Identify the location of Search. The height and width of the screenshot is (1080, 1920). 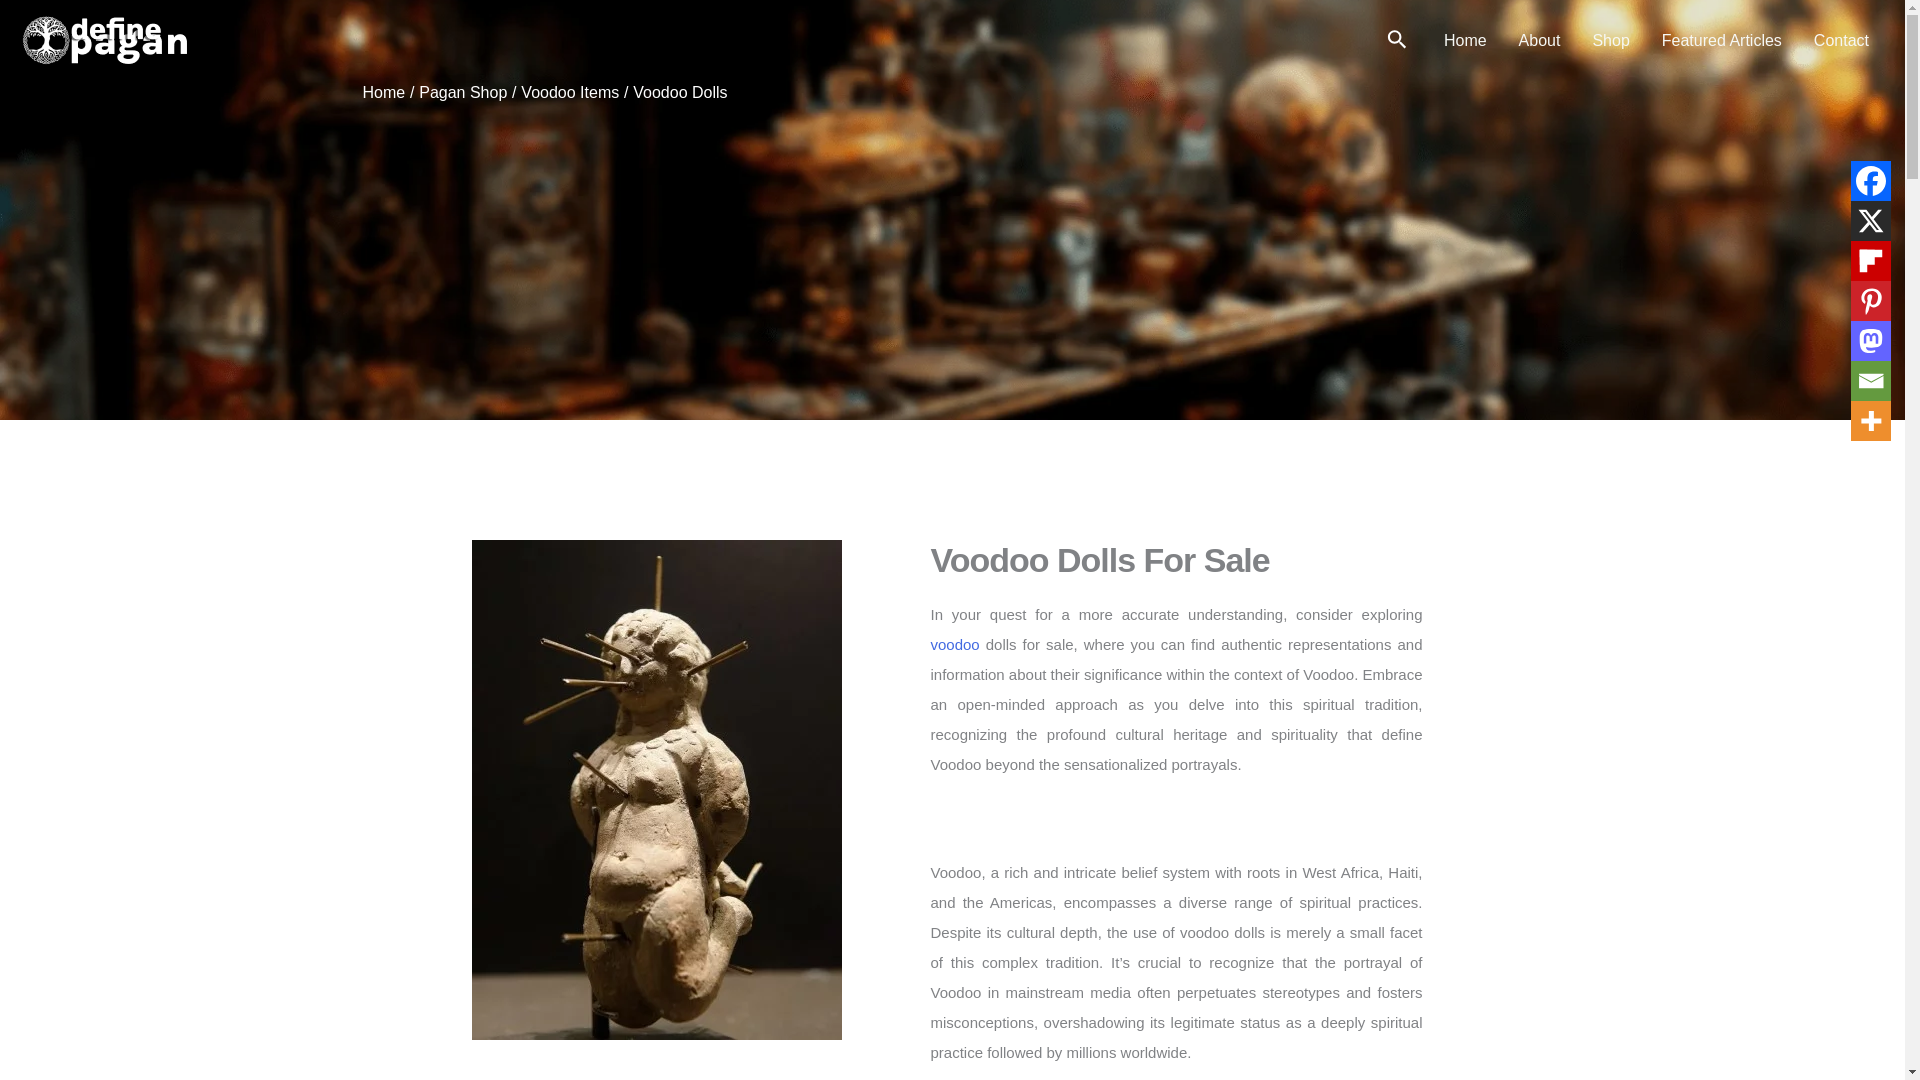
(1396, 42).